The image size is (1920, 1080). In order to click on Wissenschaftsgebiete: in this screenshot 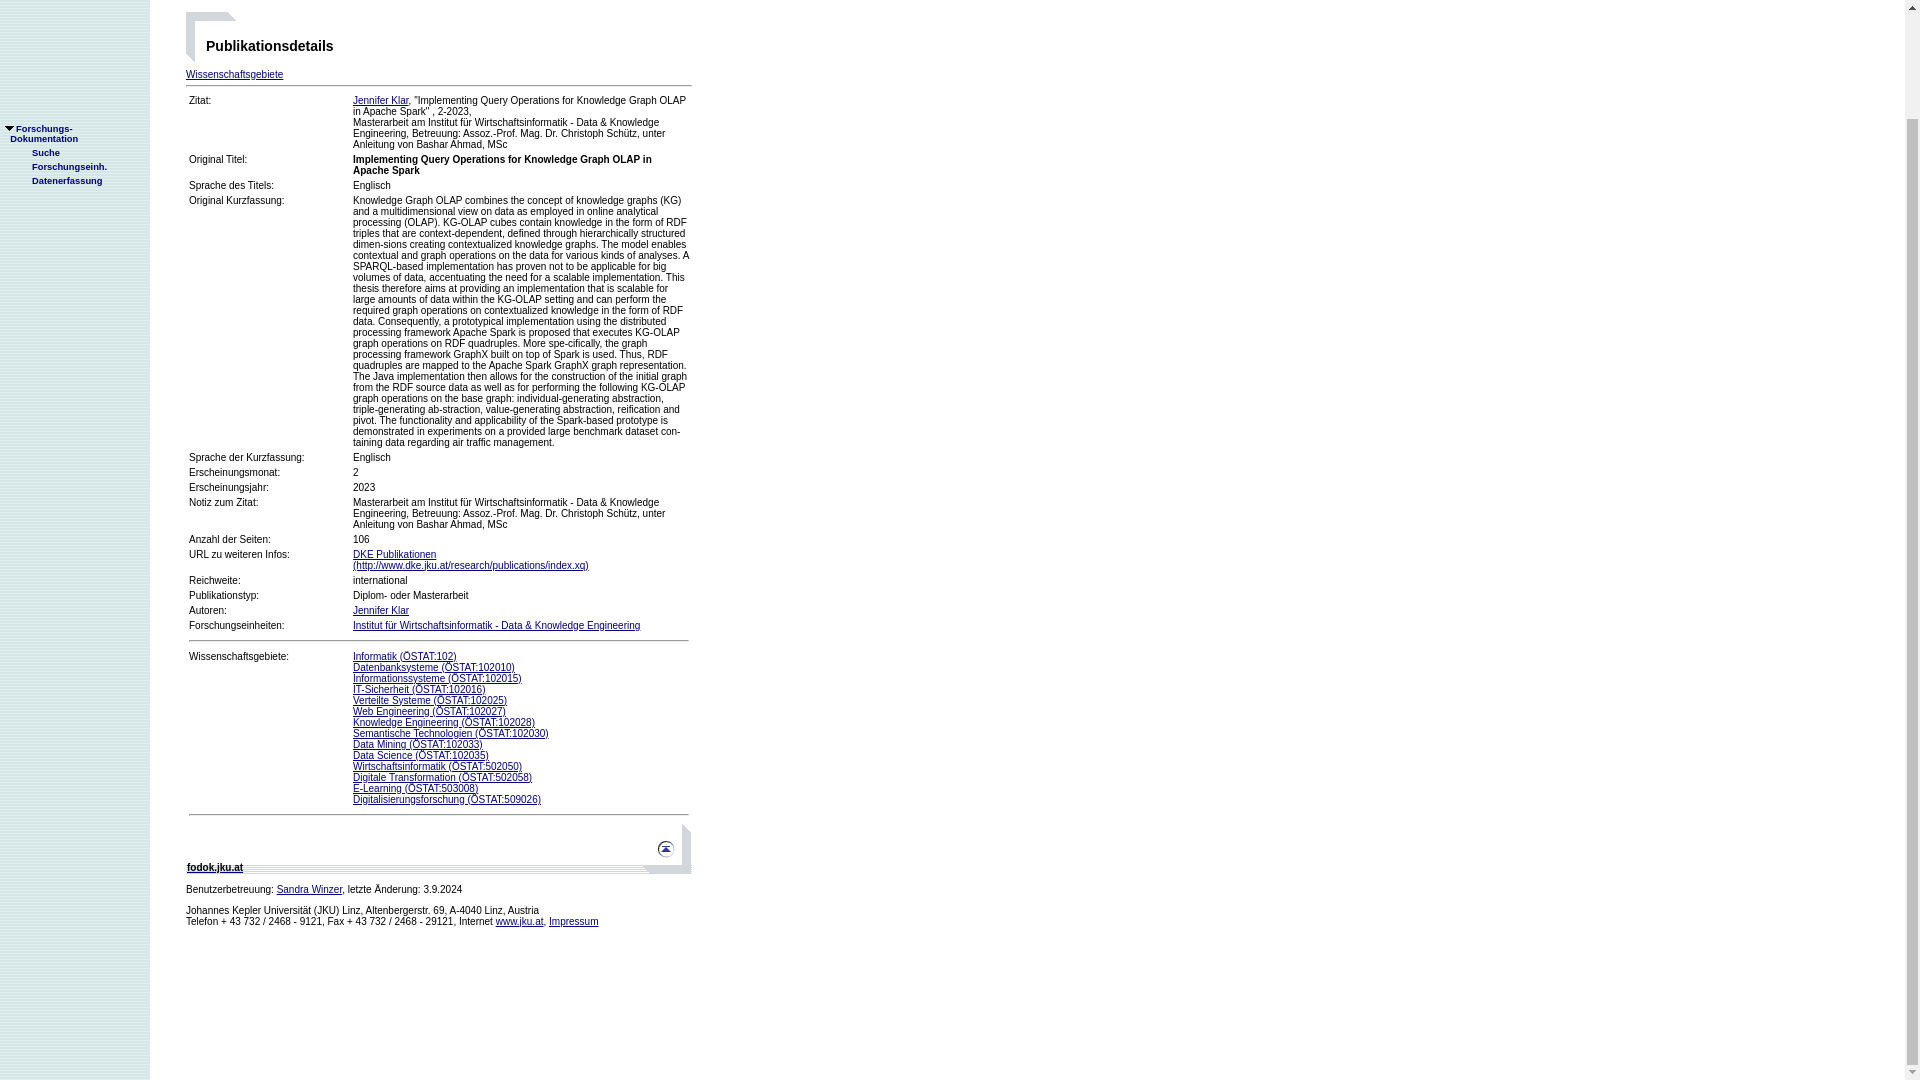, I will do `click(238, 656)`.